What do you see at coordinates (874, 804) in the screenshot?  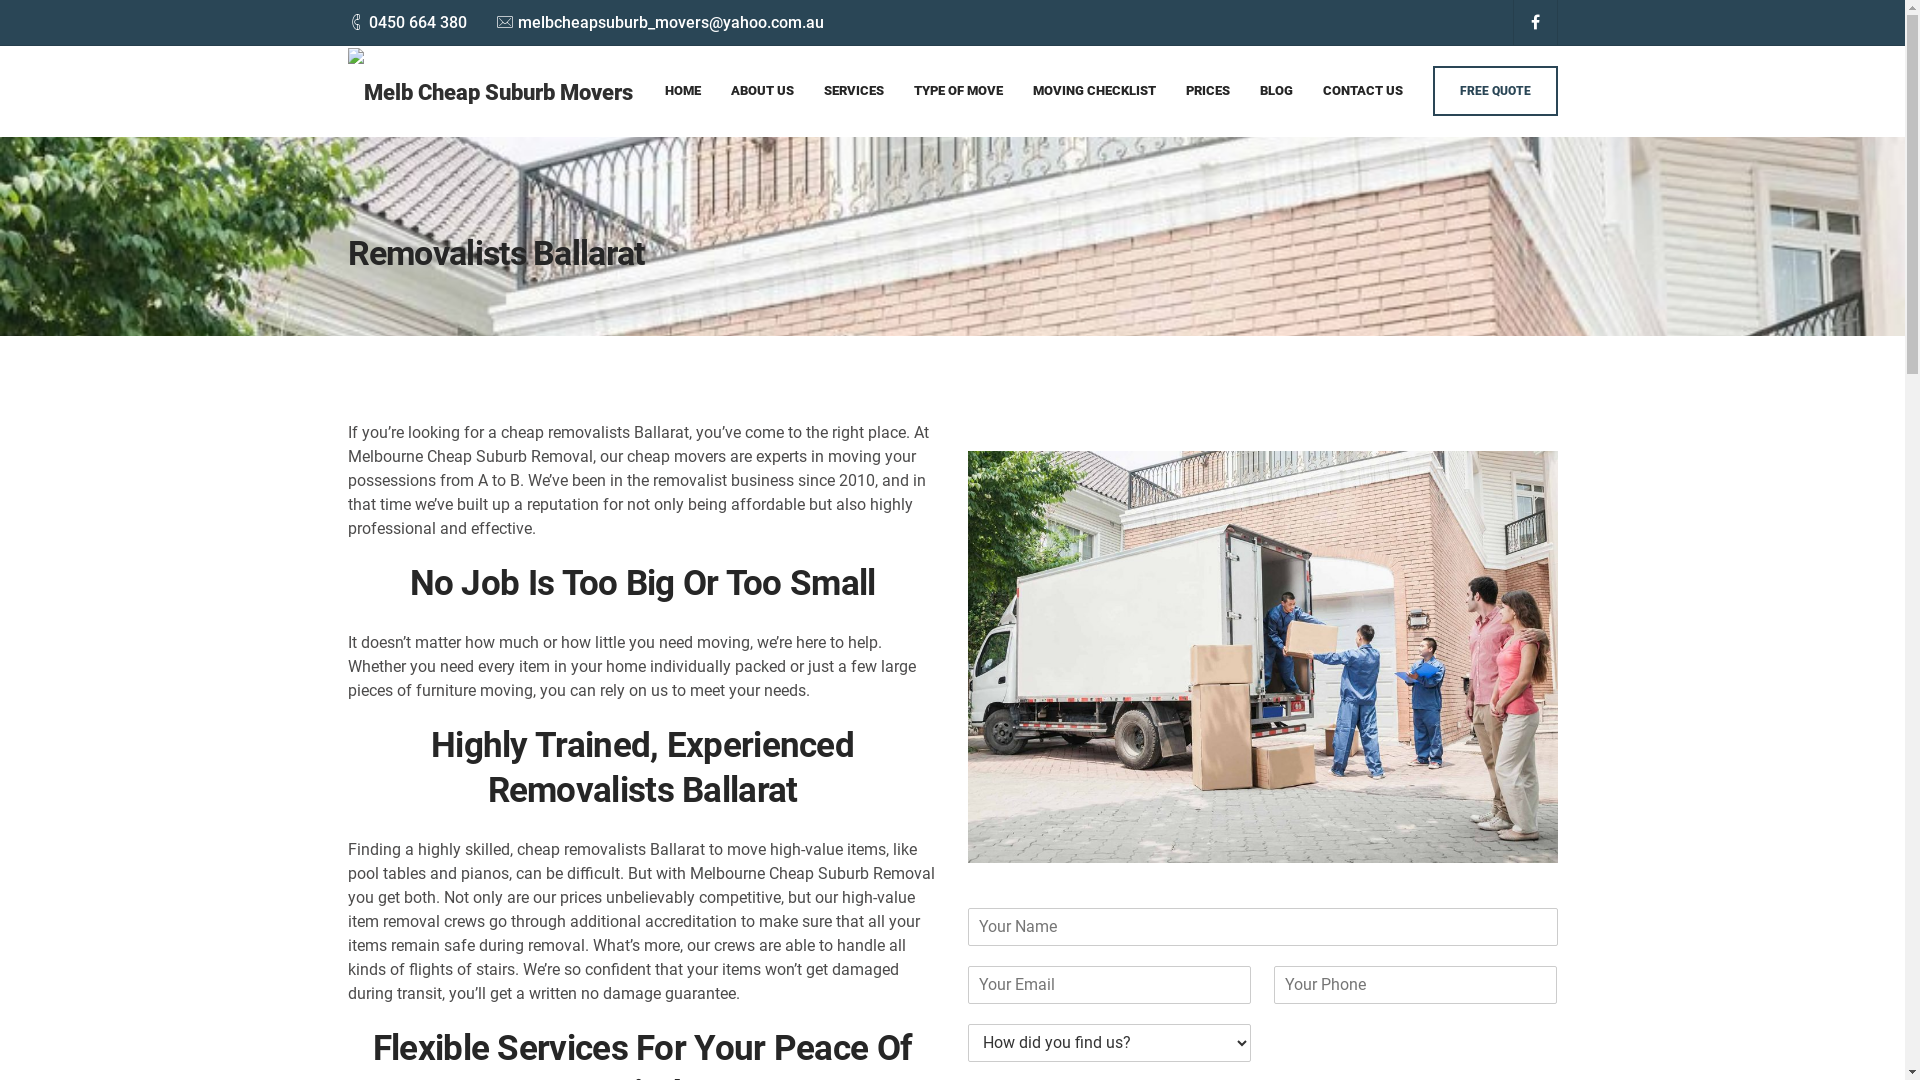 I see `Removalist Sunbury` at bounding box center [874, 804].